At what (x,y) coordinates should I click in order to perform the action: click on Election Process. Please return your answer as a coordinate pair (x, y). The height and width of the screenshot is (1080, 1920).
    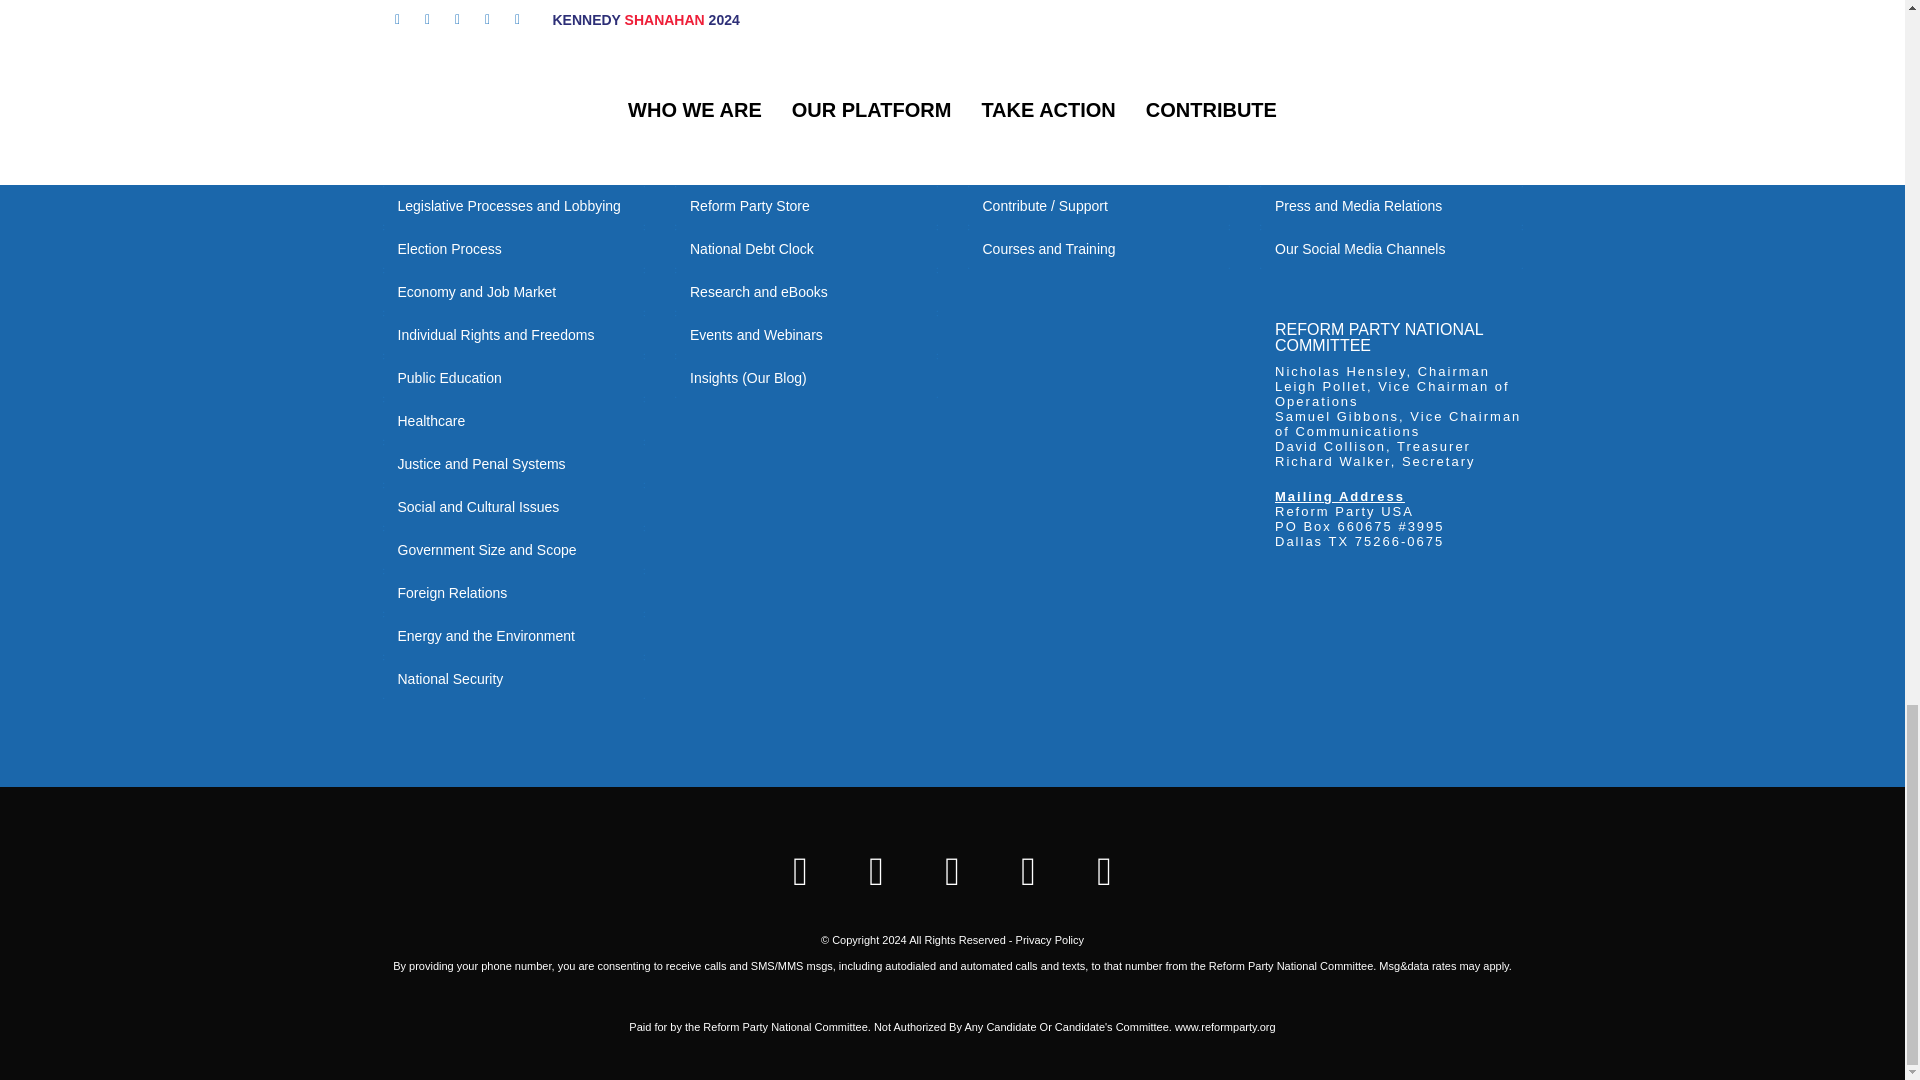
    Looking at the image, I should click on (514, 248).